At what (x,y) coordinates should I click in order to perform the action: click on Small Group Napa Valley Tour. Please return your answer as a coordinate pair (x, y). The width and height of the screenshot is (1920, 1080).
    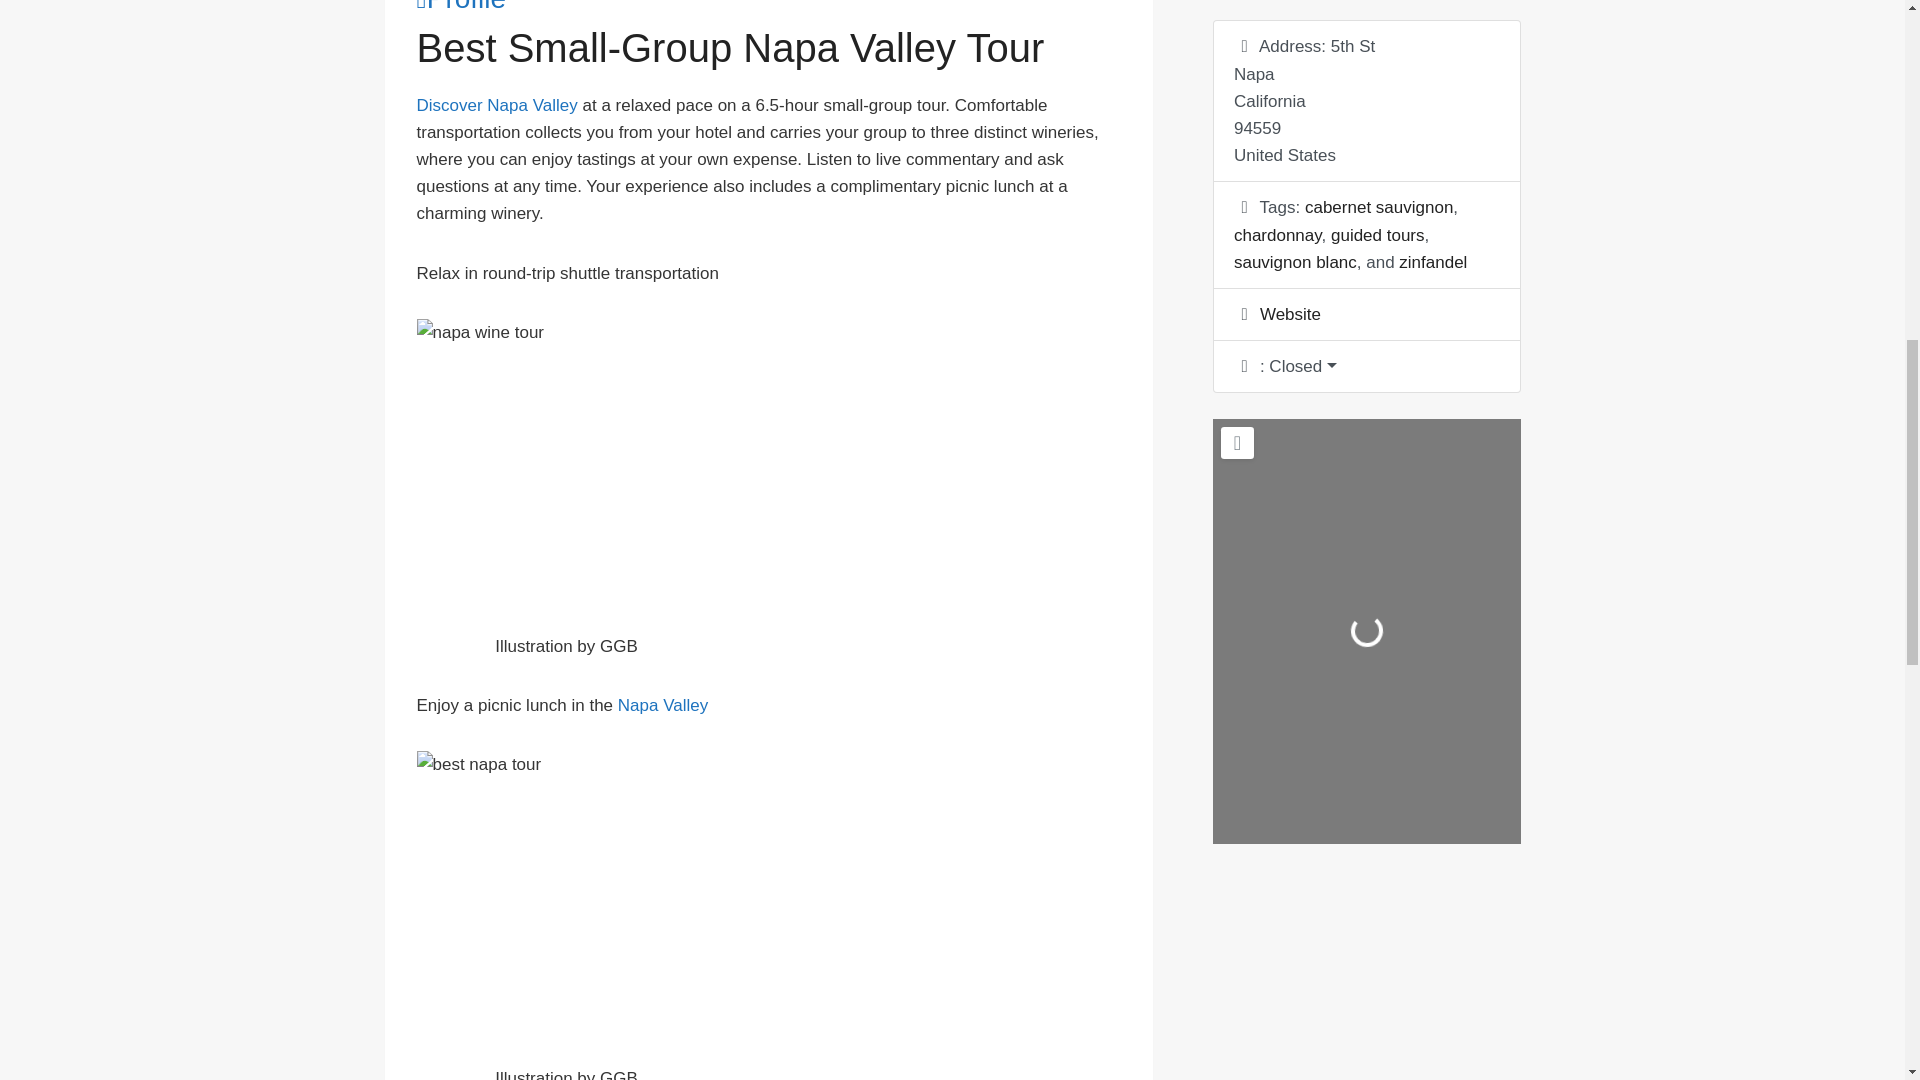
    Looking at the image, I should click on (663, 704).